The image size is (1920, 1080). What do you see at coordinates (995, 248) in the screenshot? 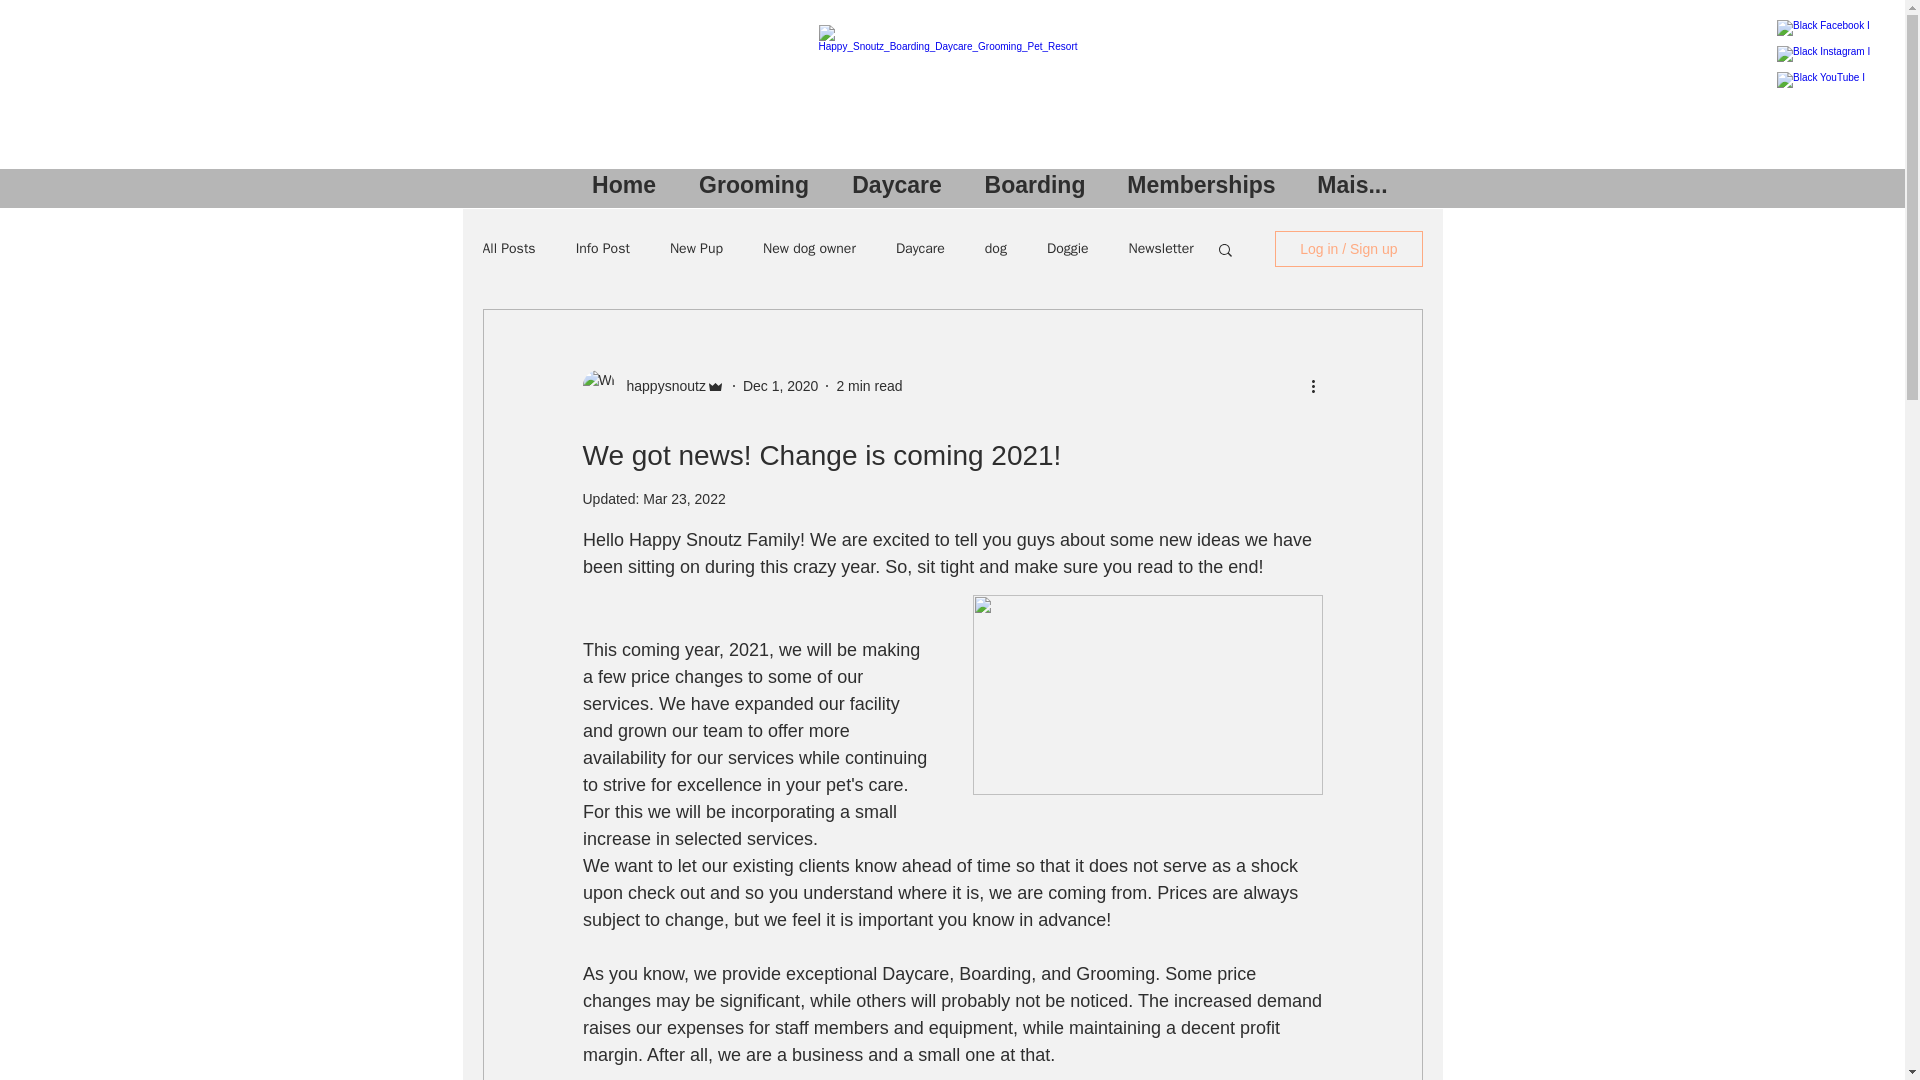
I see `dog` at bounding box center [995, 248].